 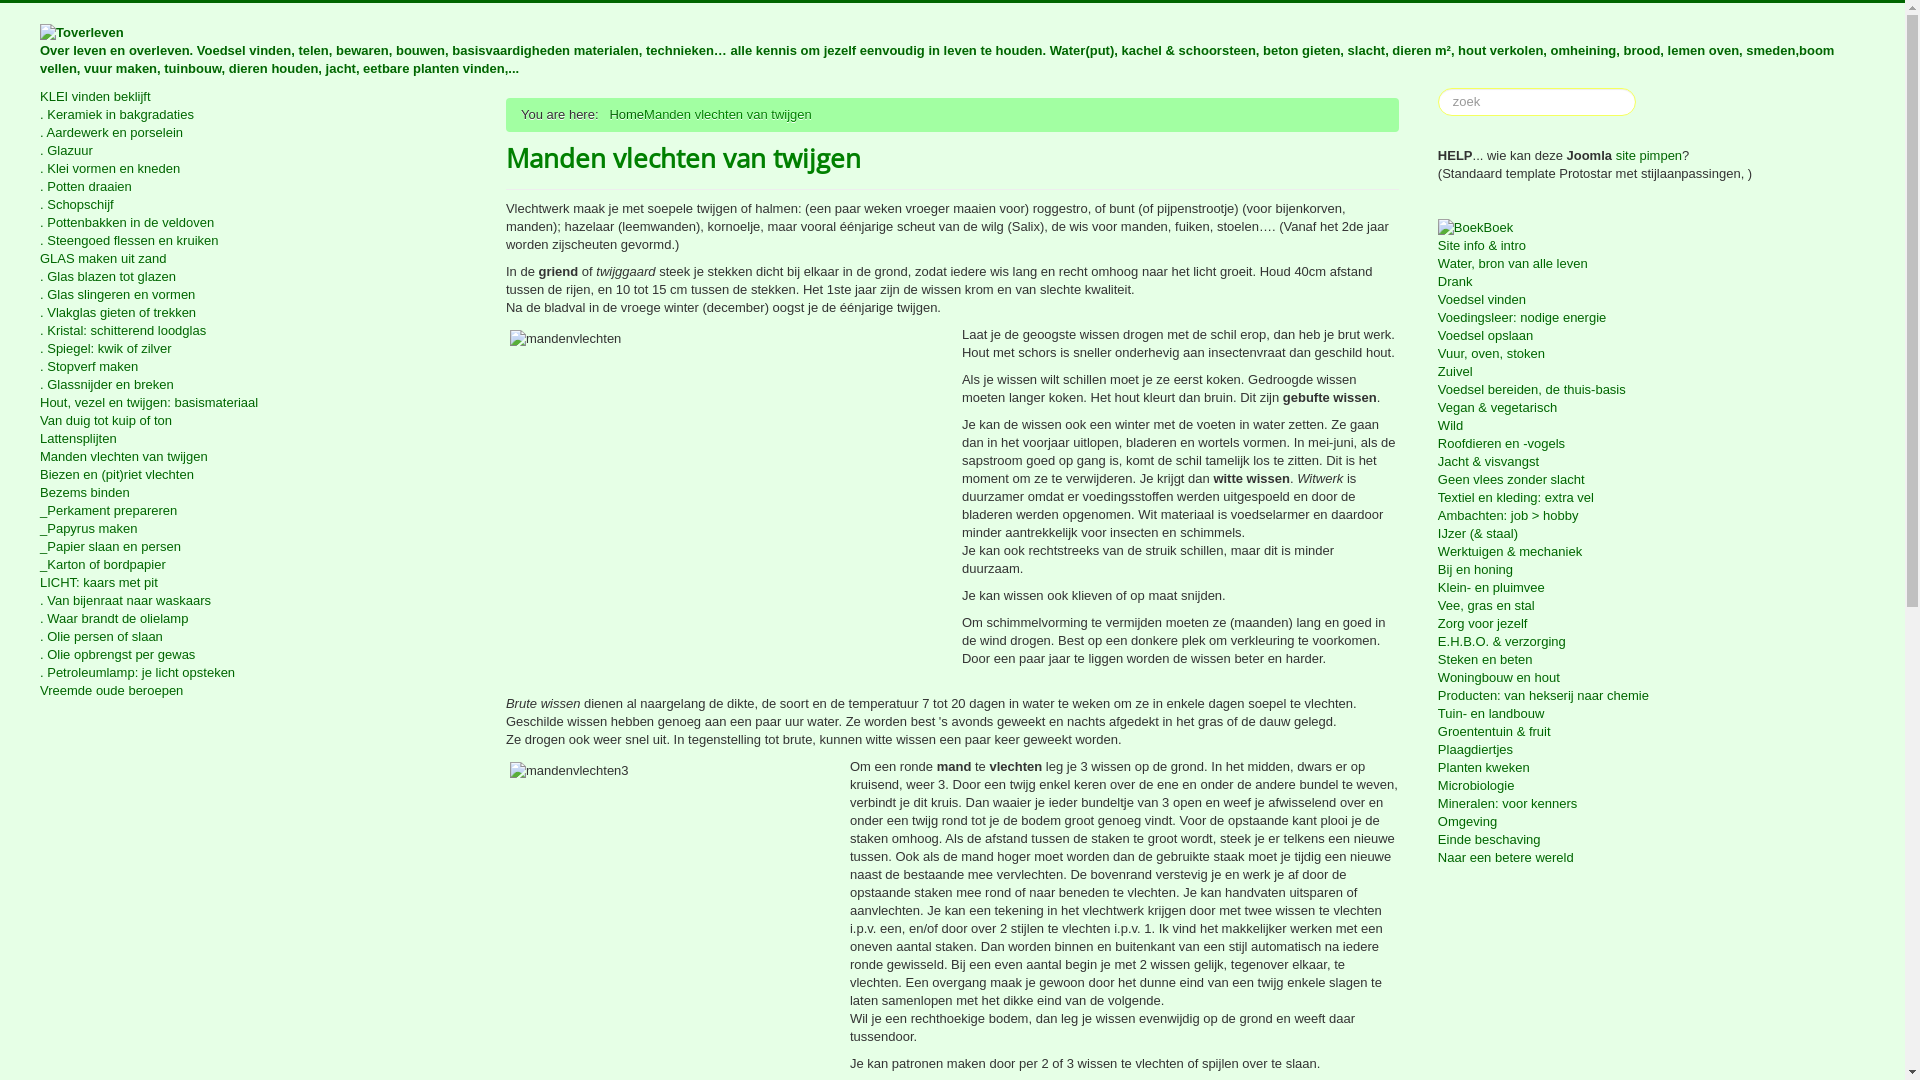 What do you see at coordinates (1652, 678) in the screenshot?
I see `Woningbouw en hout` at bounding box center [1652, 678].